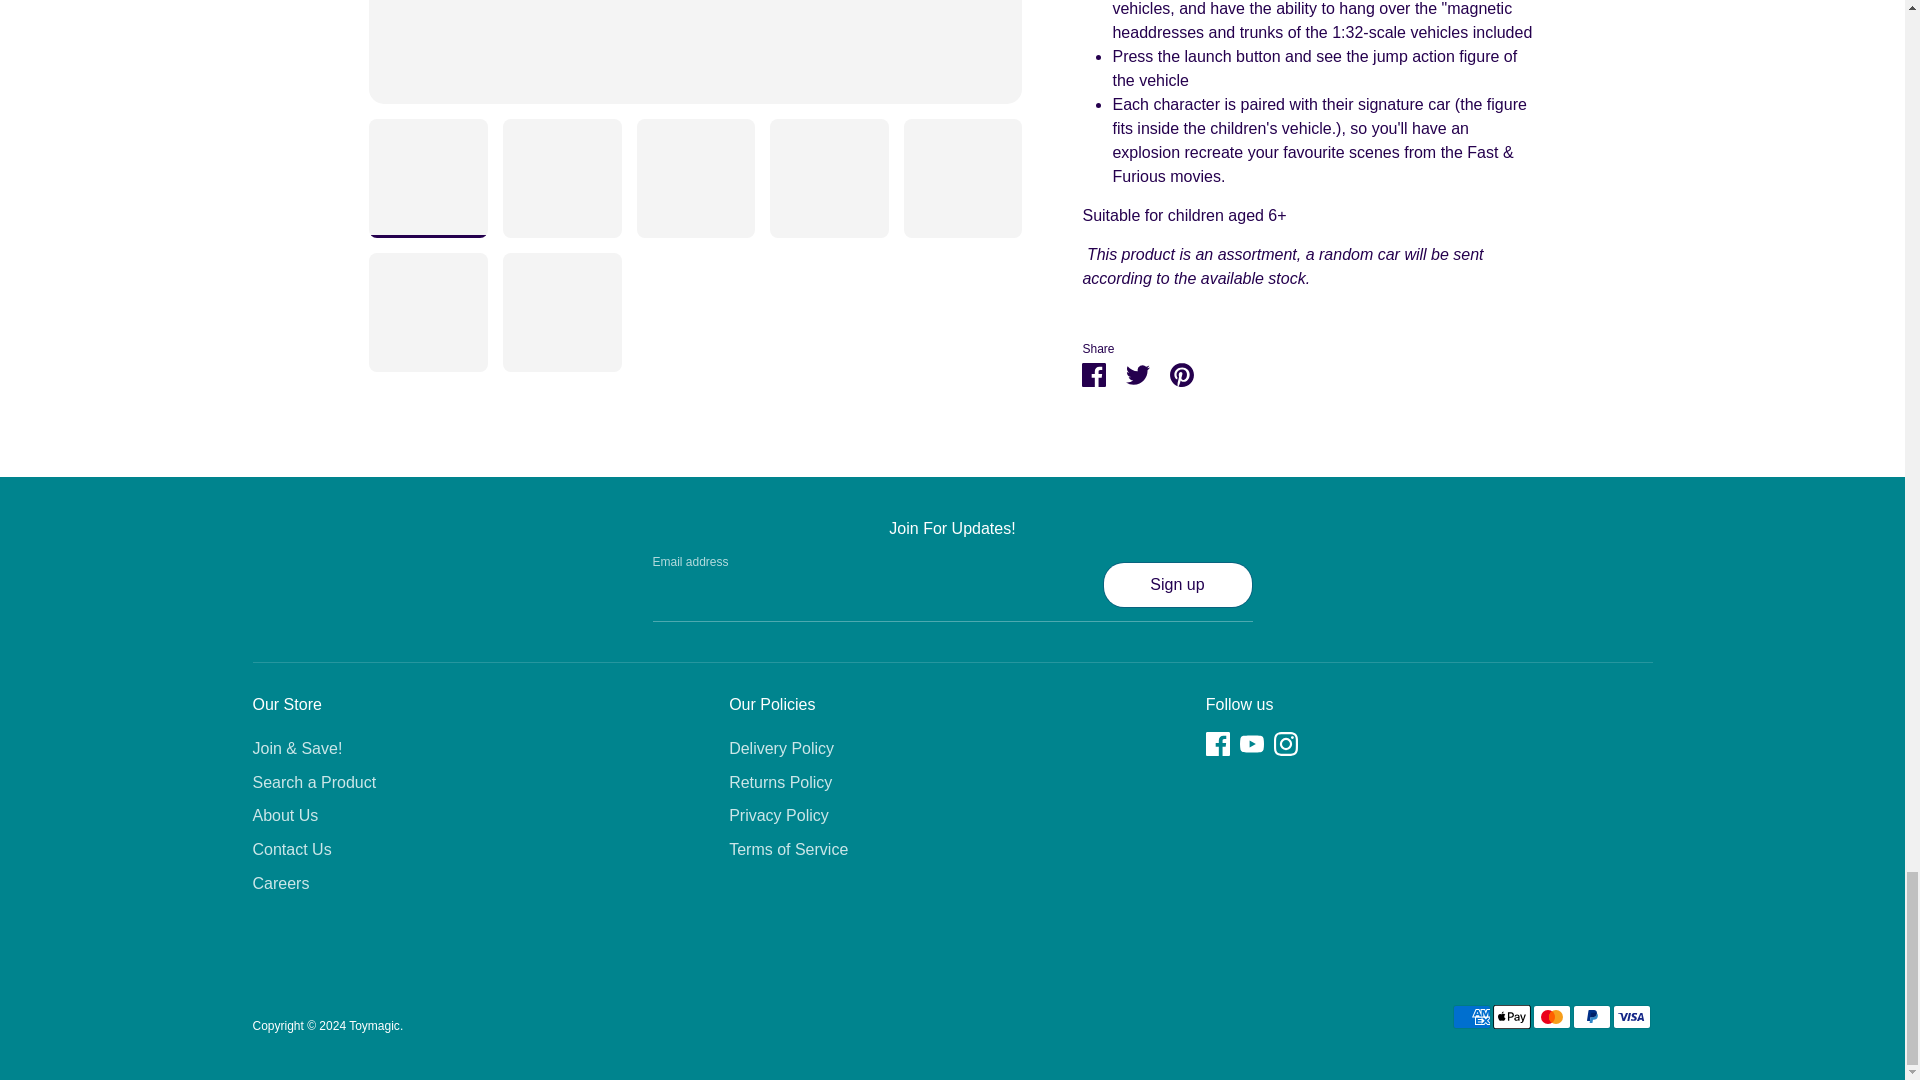 Image resolution: width=1920 pixels, height=1080 pixels. What do you see at coordinates (1510, 1017) in the screenshot?
I see `Apple Pay` at bounding box center [1510, 1017].